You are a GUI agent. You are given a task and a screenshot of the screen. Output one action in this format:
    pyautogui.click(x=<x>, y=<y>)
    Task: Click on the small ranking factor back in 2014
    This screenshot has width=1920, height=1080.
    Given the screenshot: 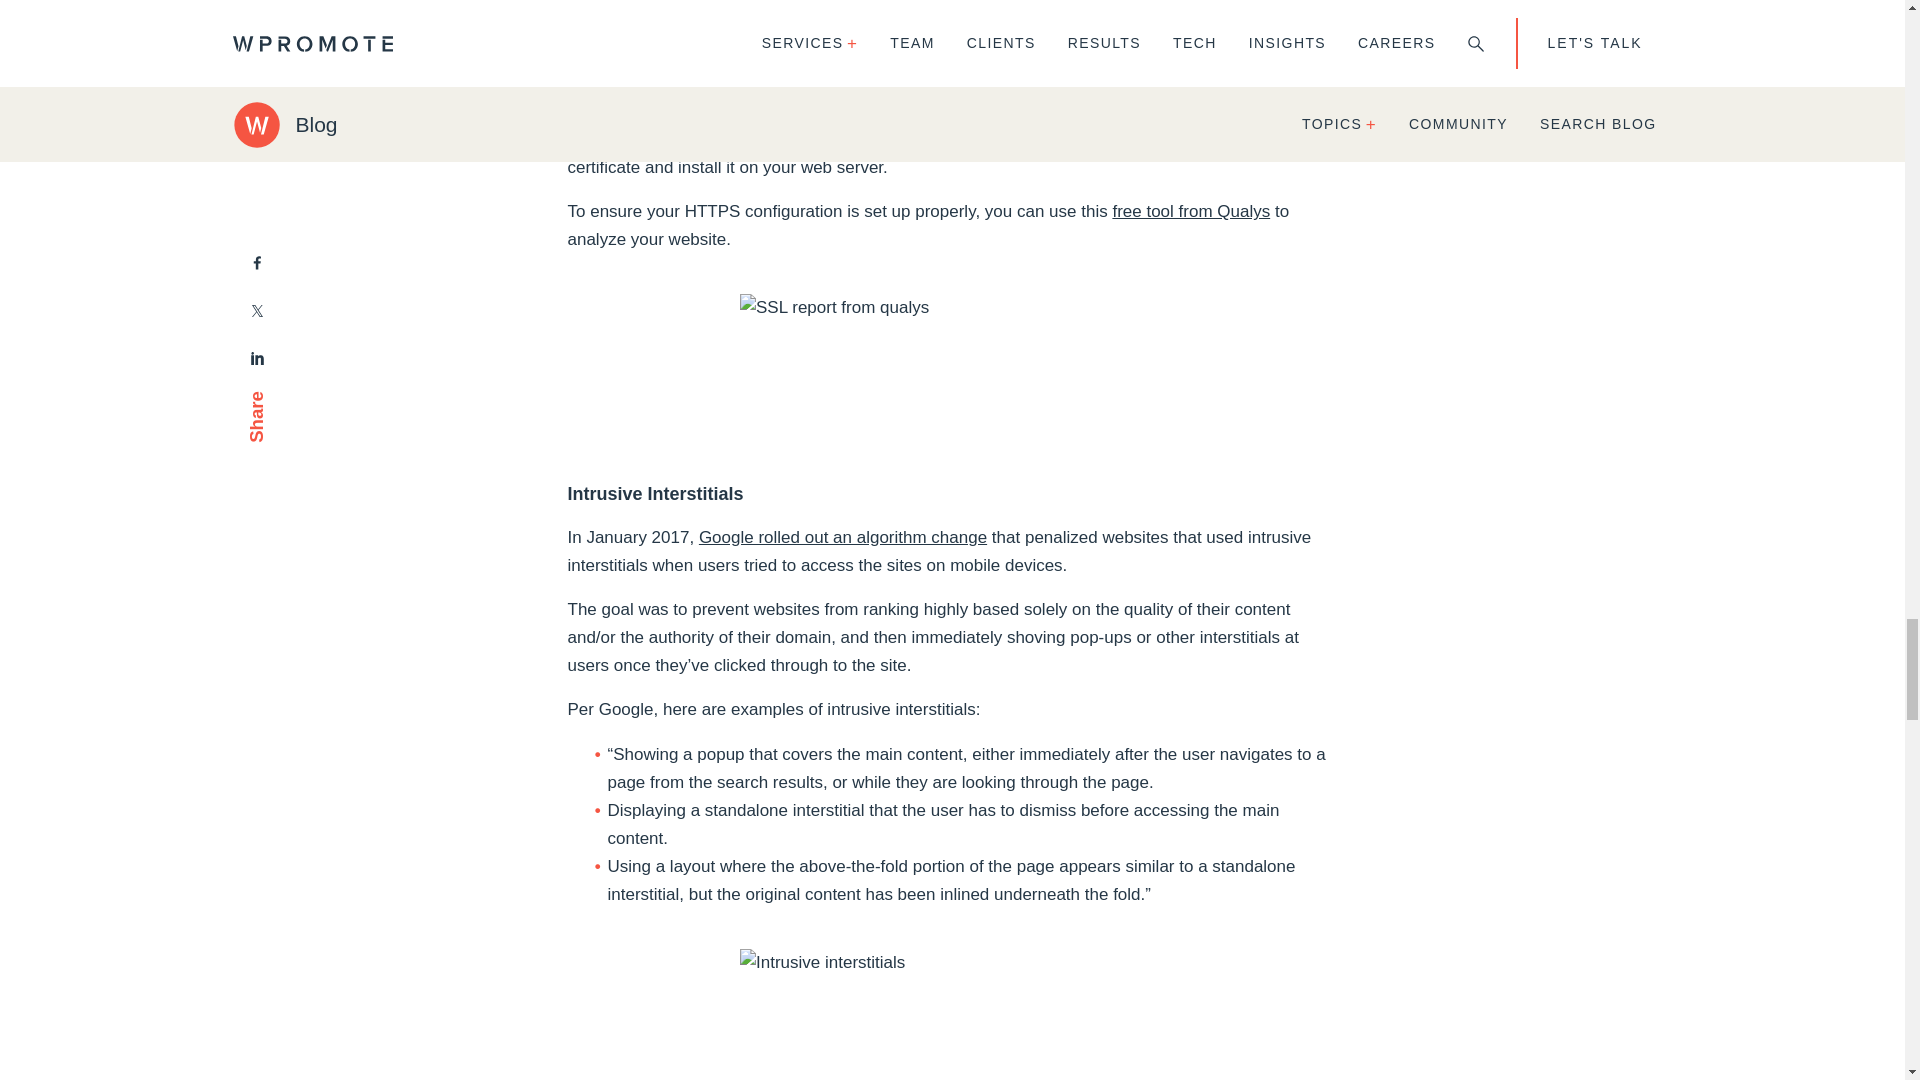 What is the action you would take?
    pyautogui.click(x=934, y=25)
    